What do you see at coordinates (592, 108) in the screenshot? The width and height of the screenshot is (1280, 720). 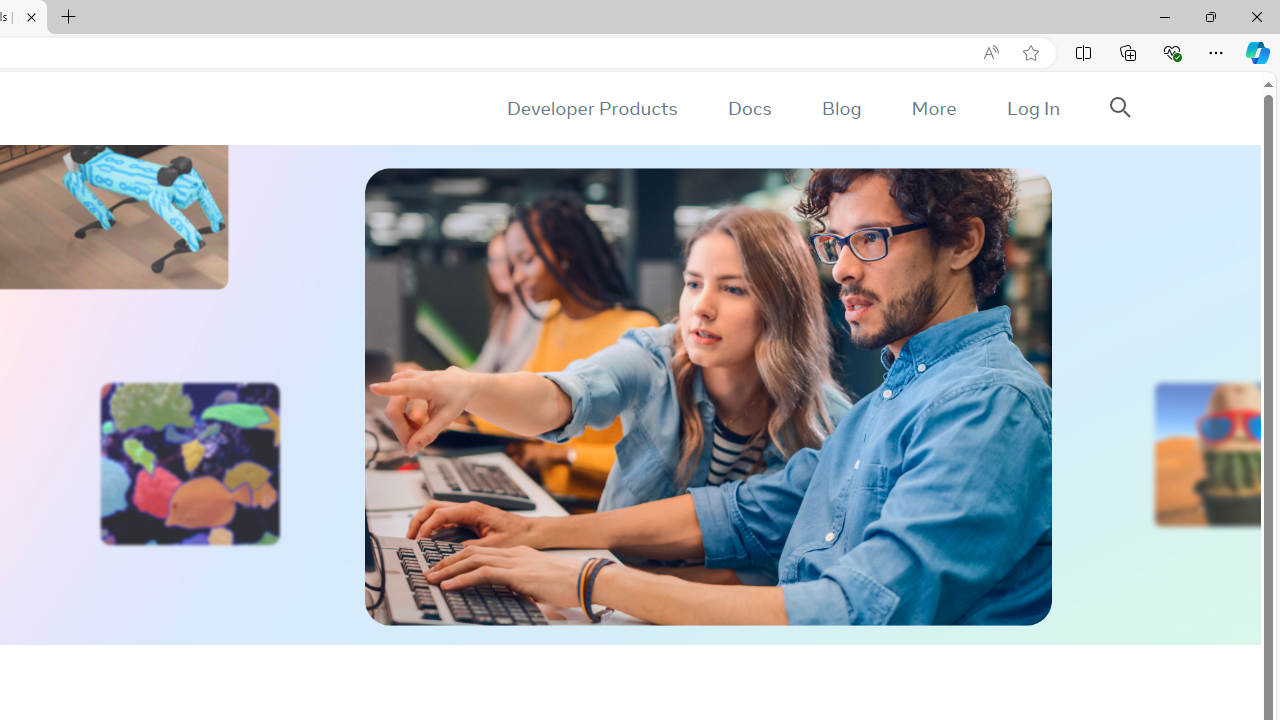 I see `Developer Products` at bounding box center [592, 108].